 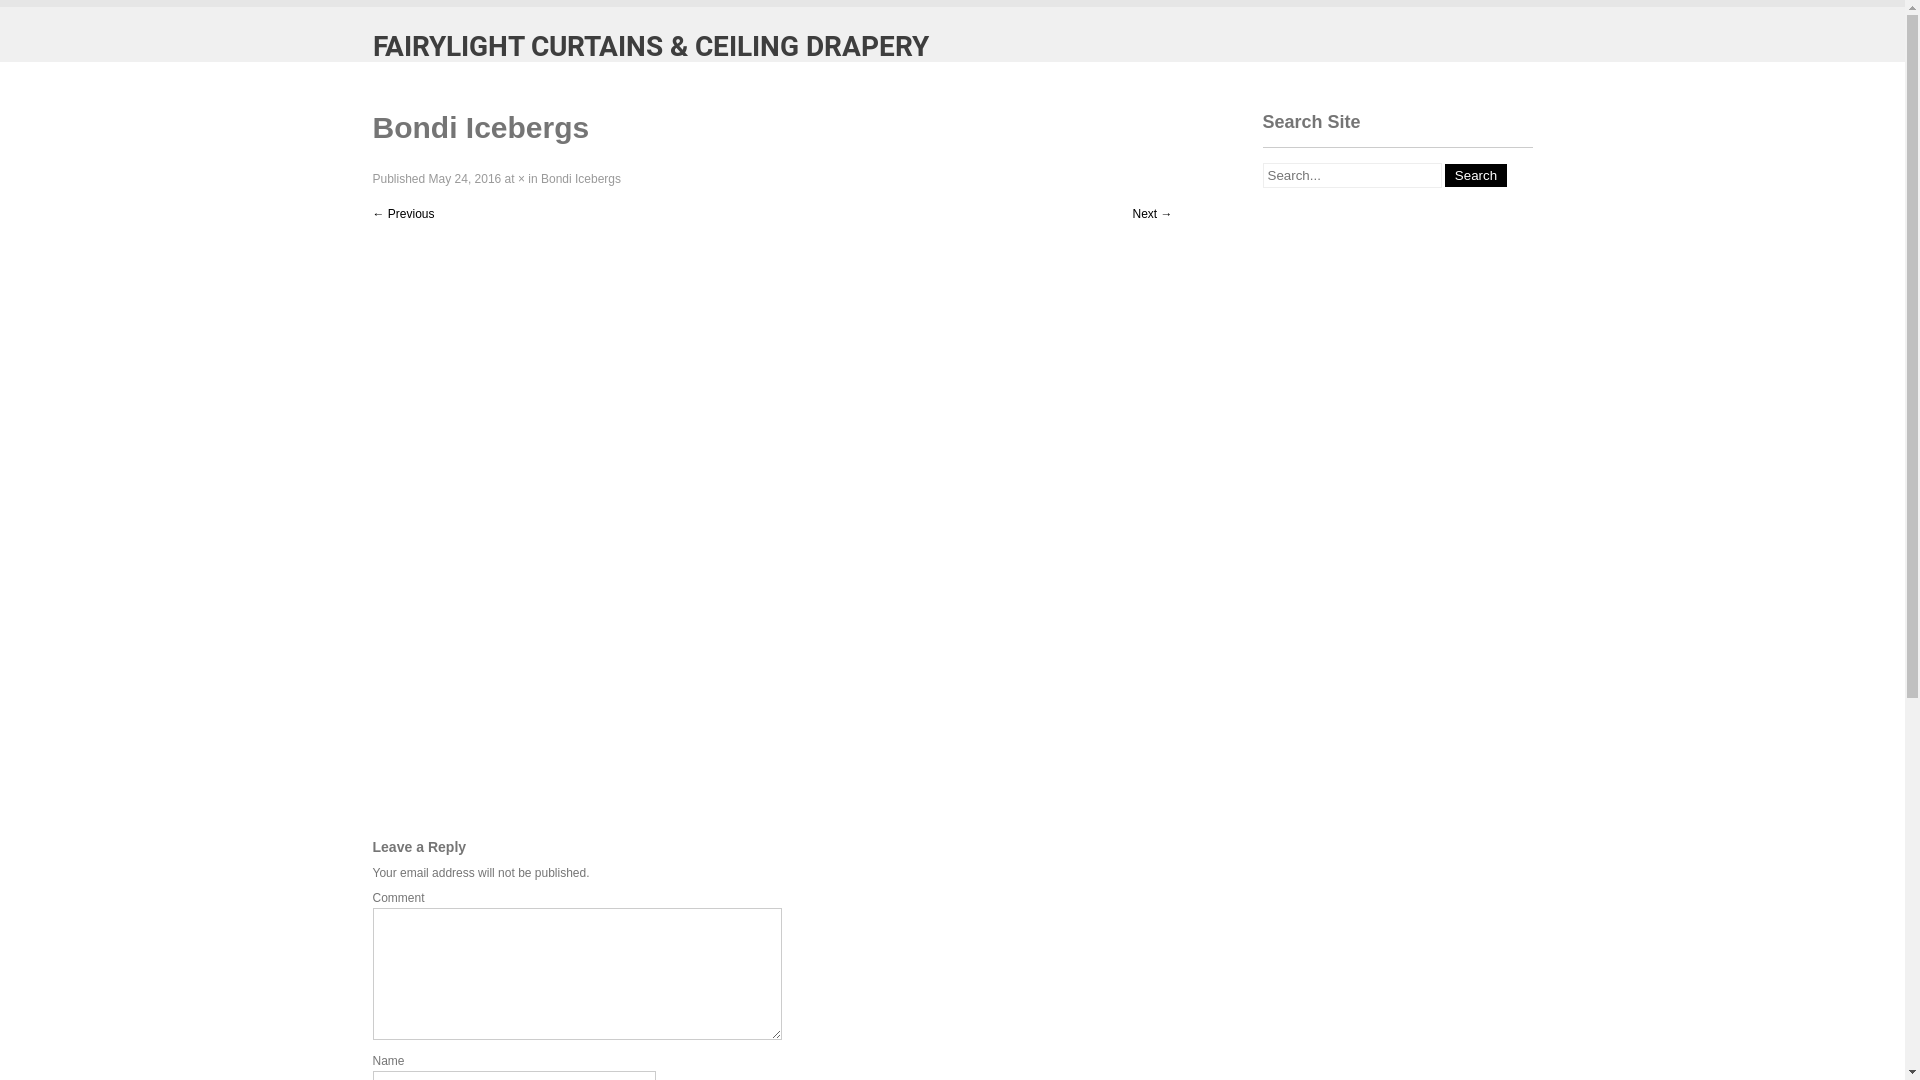 I want to click on FAIRYLIGHT CURTAINS & CEILING DRAPERY, so click(x=650, y=47).